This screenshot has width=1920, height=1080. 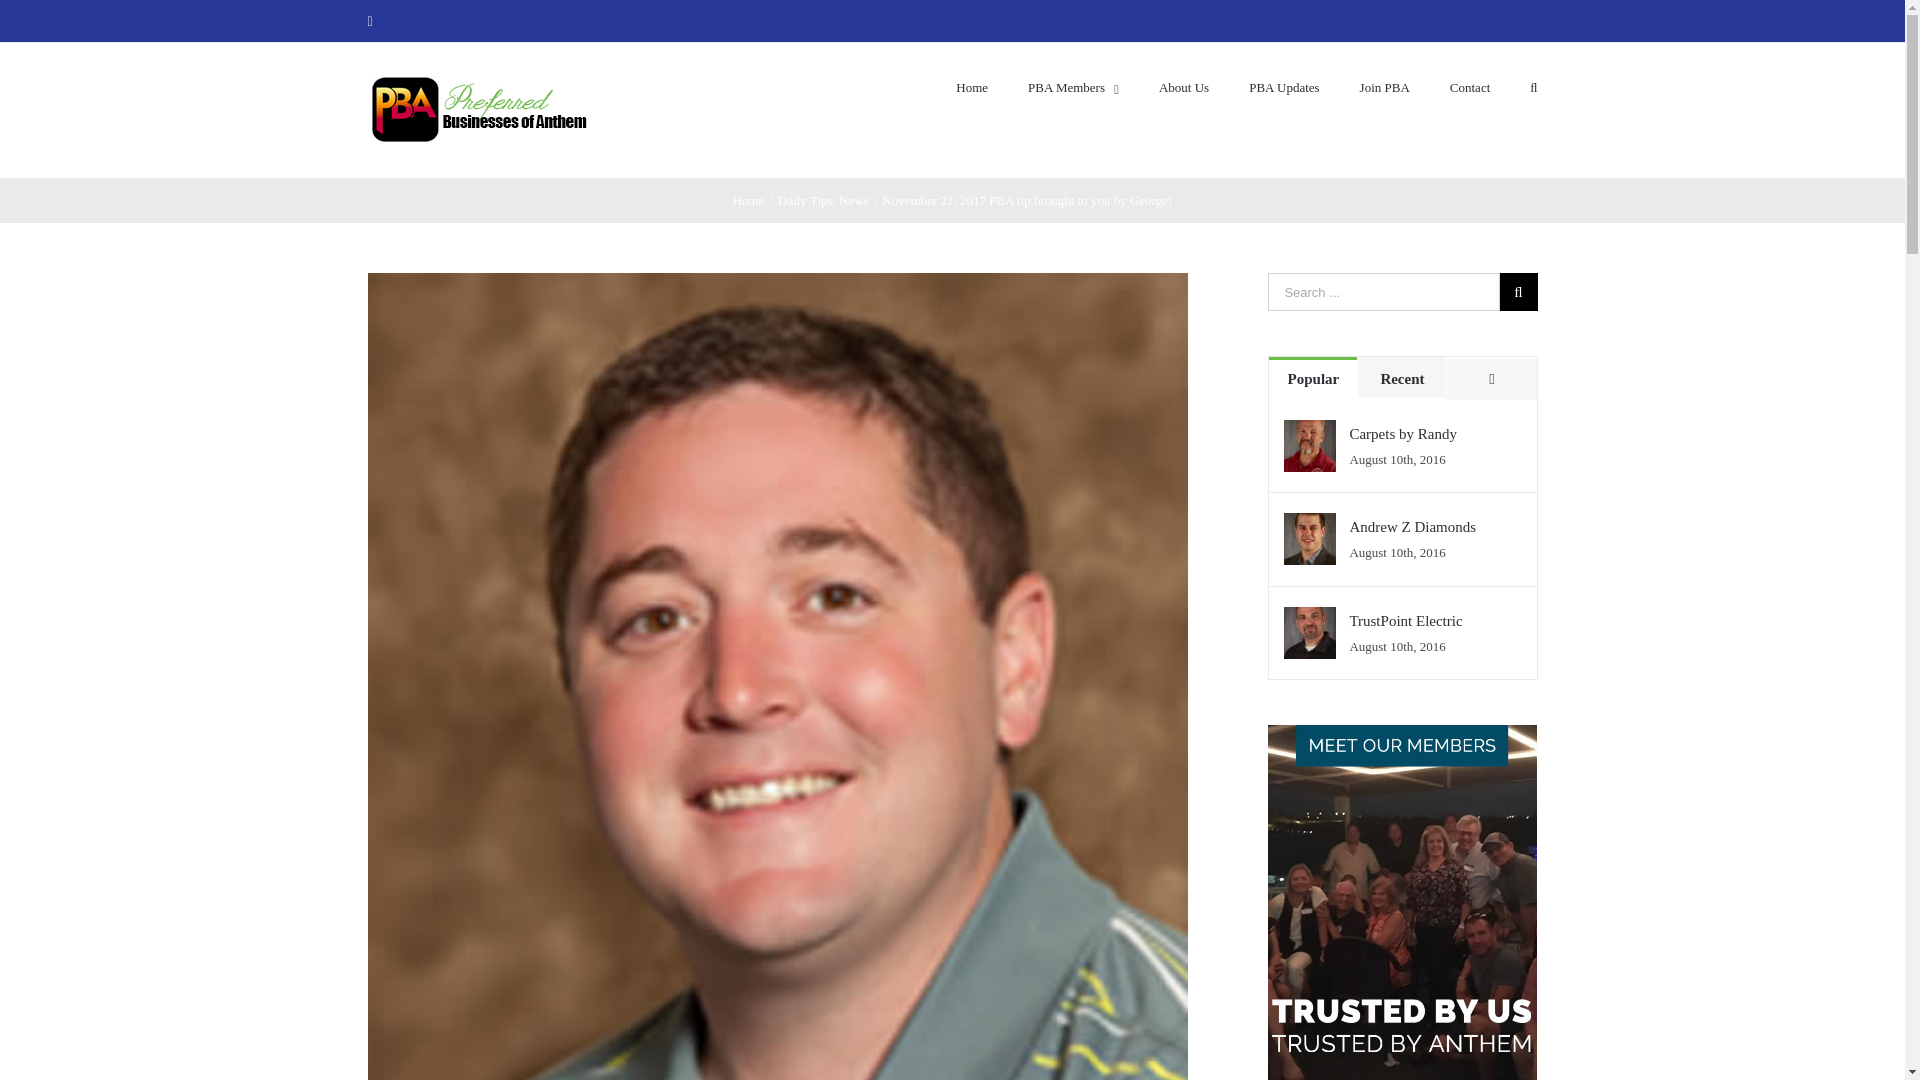 What do you see at coordinates (805, 200) in the screenshot?
I see `Daily Tips` at bounding box center [805, 200].